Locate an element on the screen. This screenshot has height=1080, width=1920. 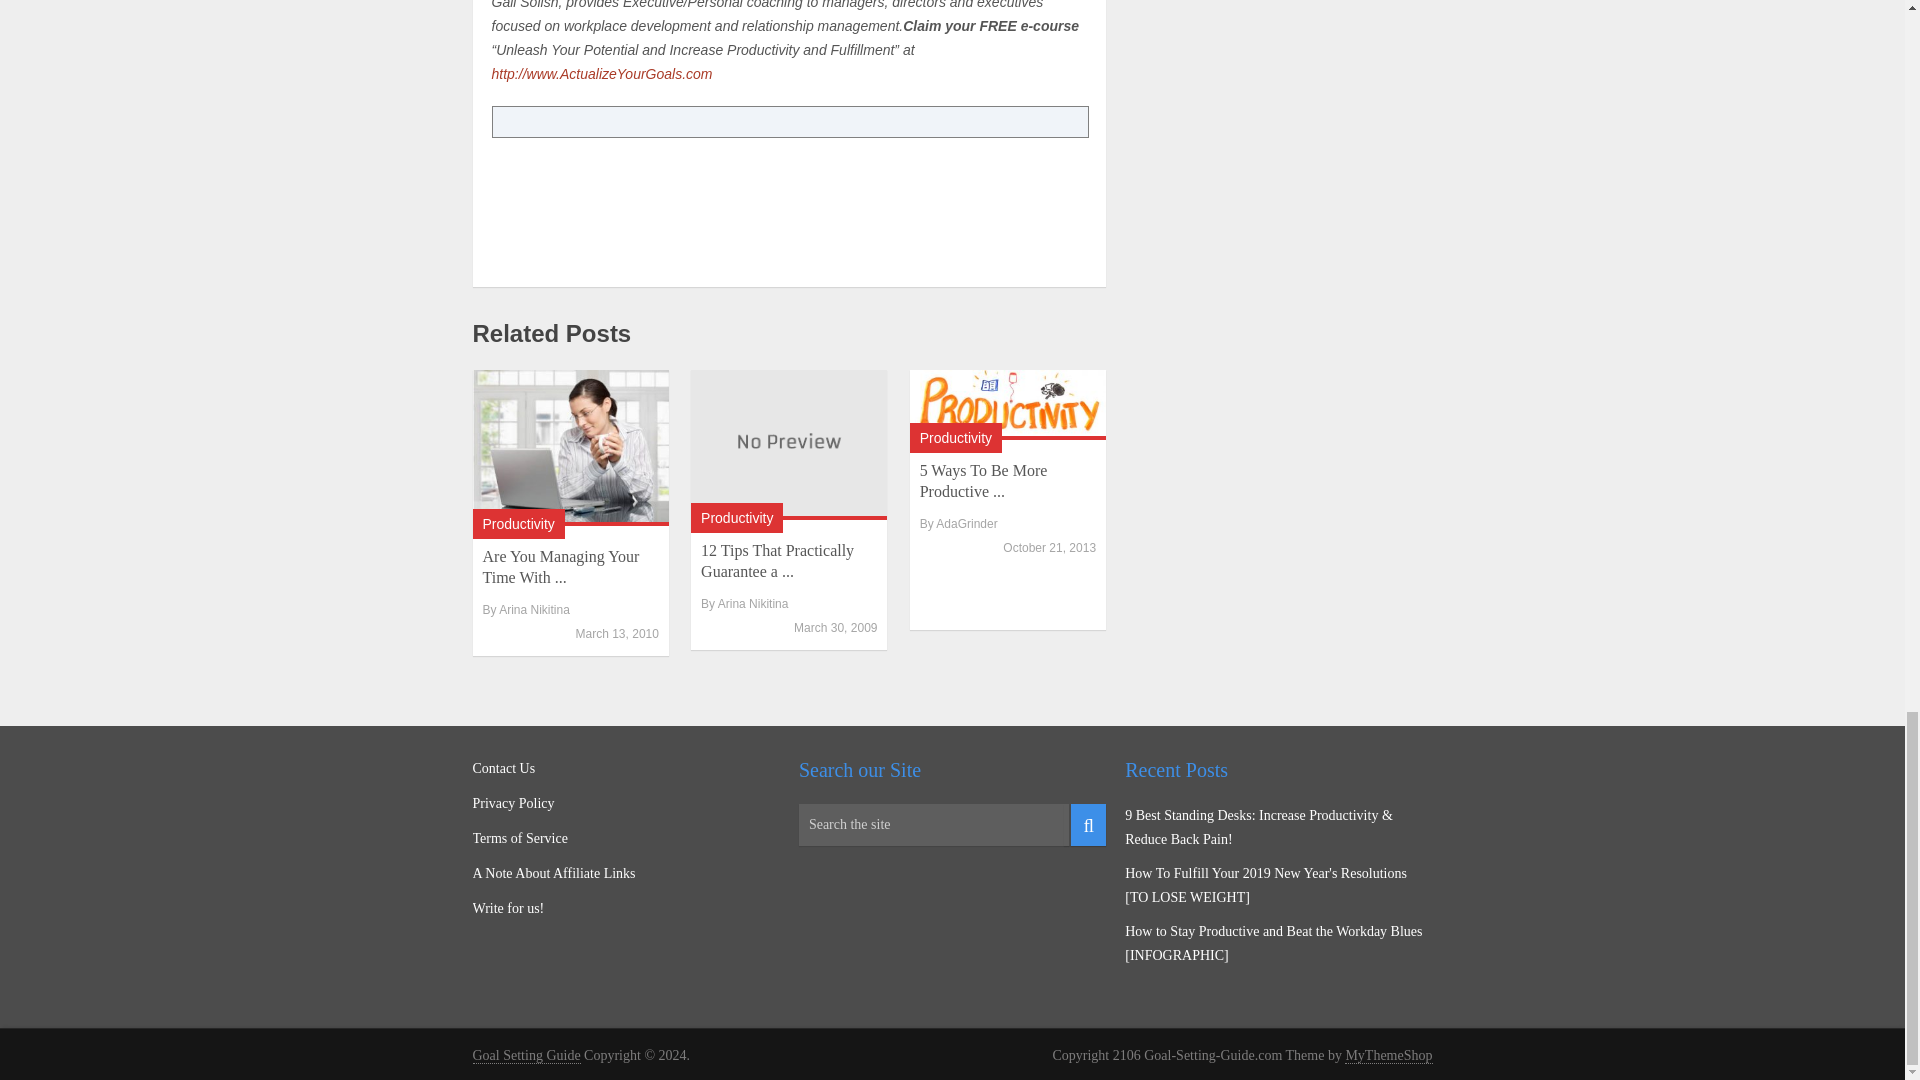
Productivity is located at coordinates (956, 438).